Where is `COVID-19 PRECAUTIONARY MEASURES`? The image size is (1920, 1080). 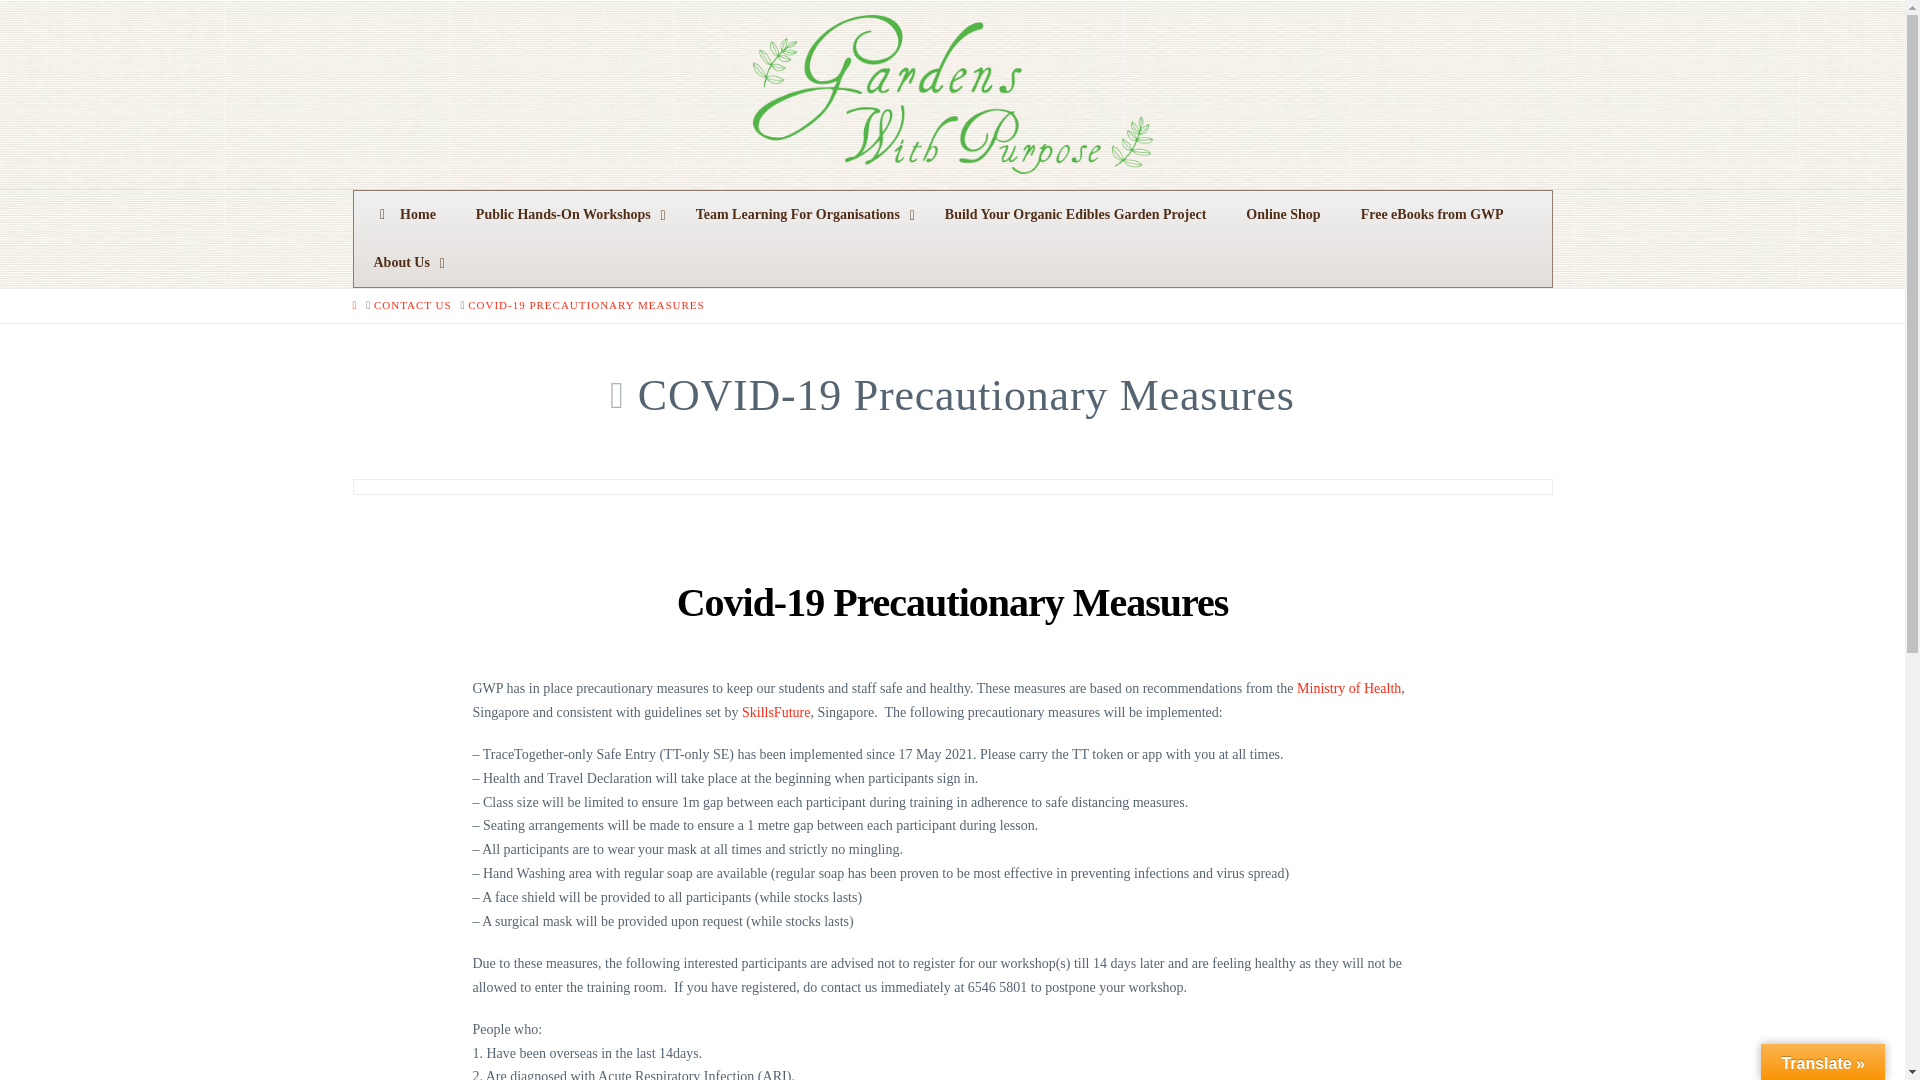
COVID-19 PRECAUTIONARY MEASURES is located at coordinates (586, 306).